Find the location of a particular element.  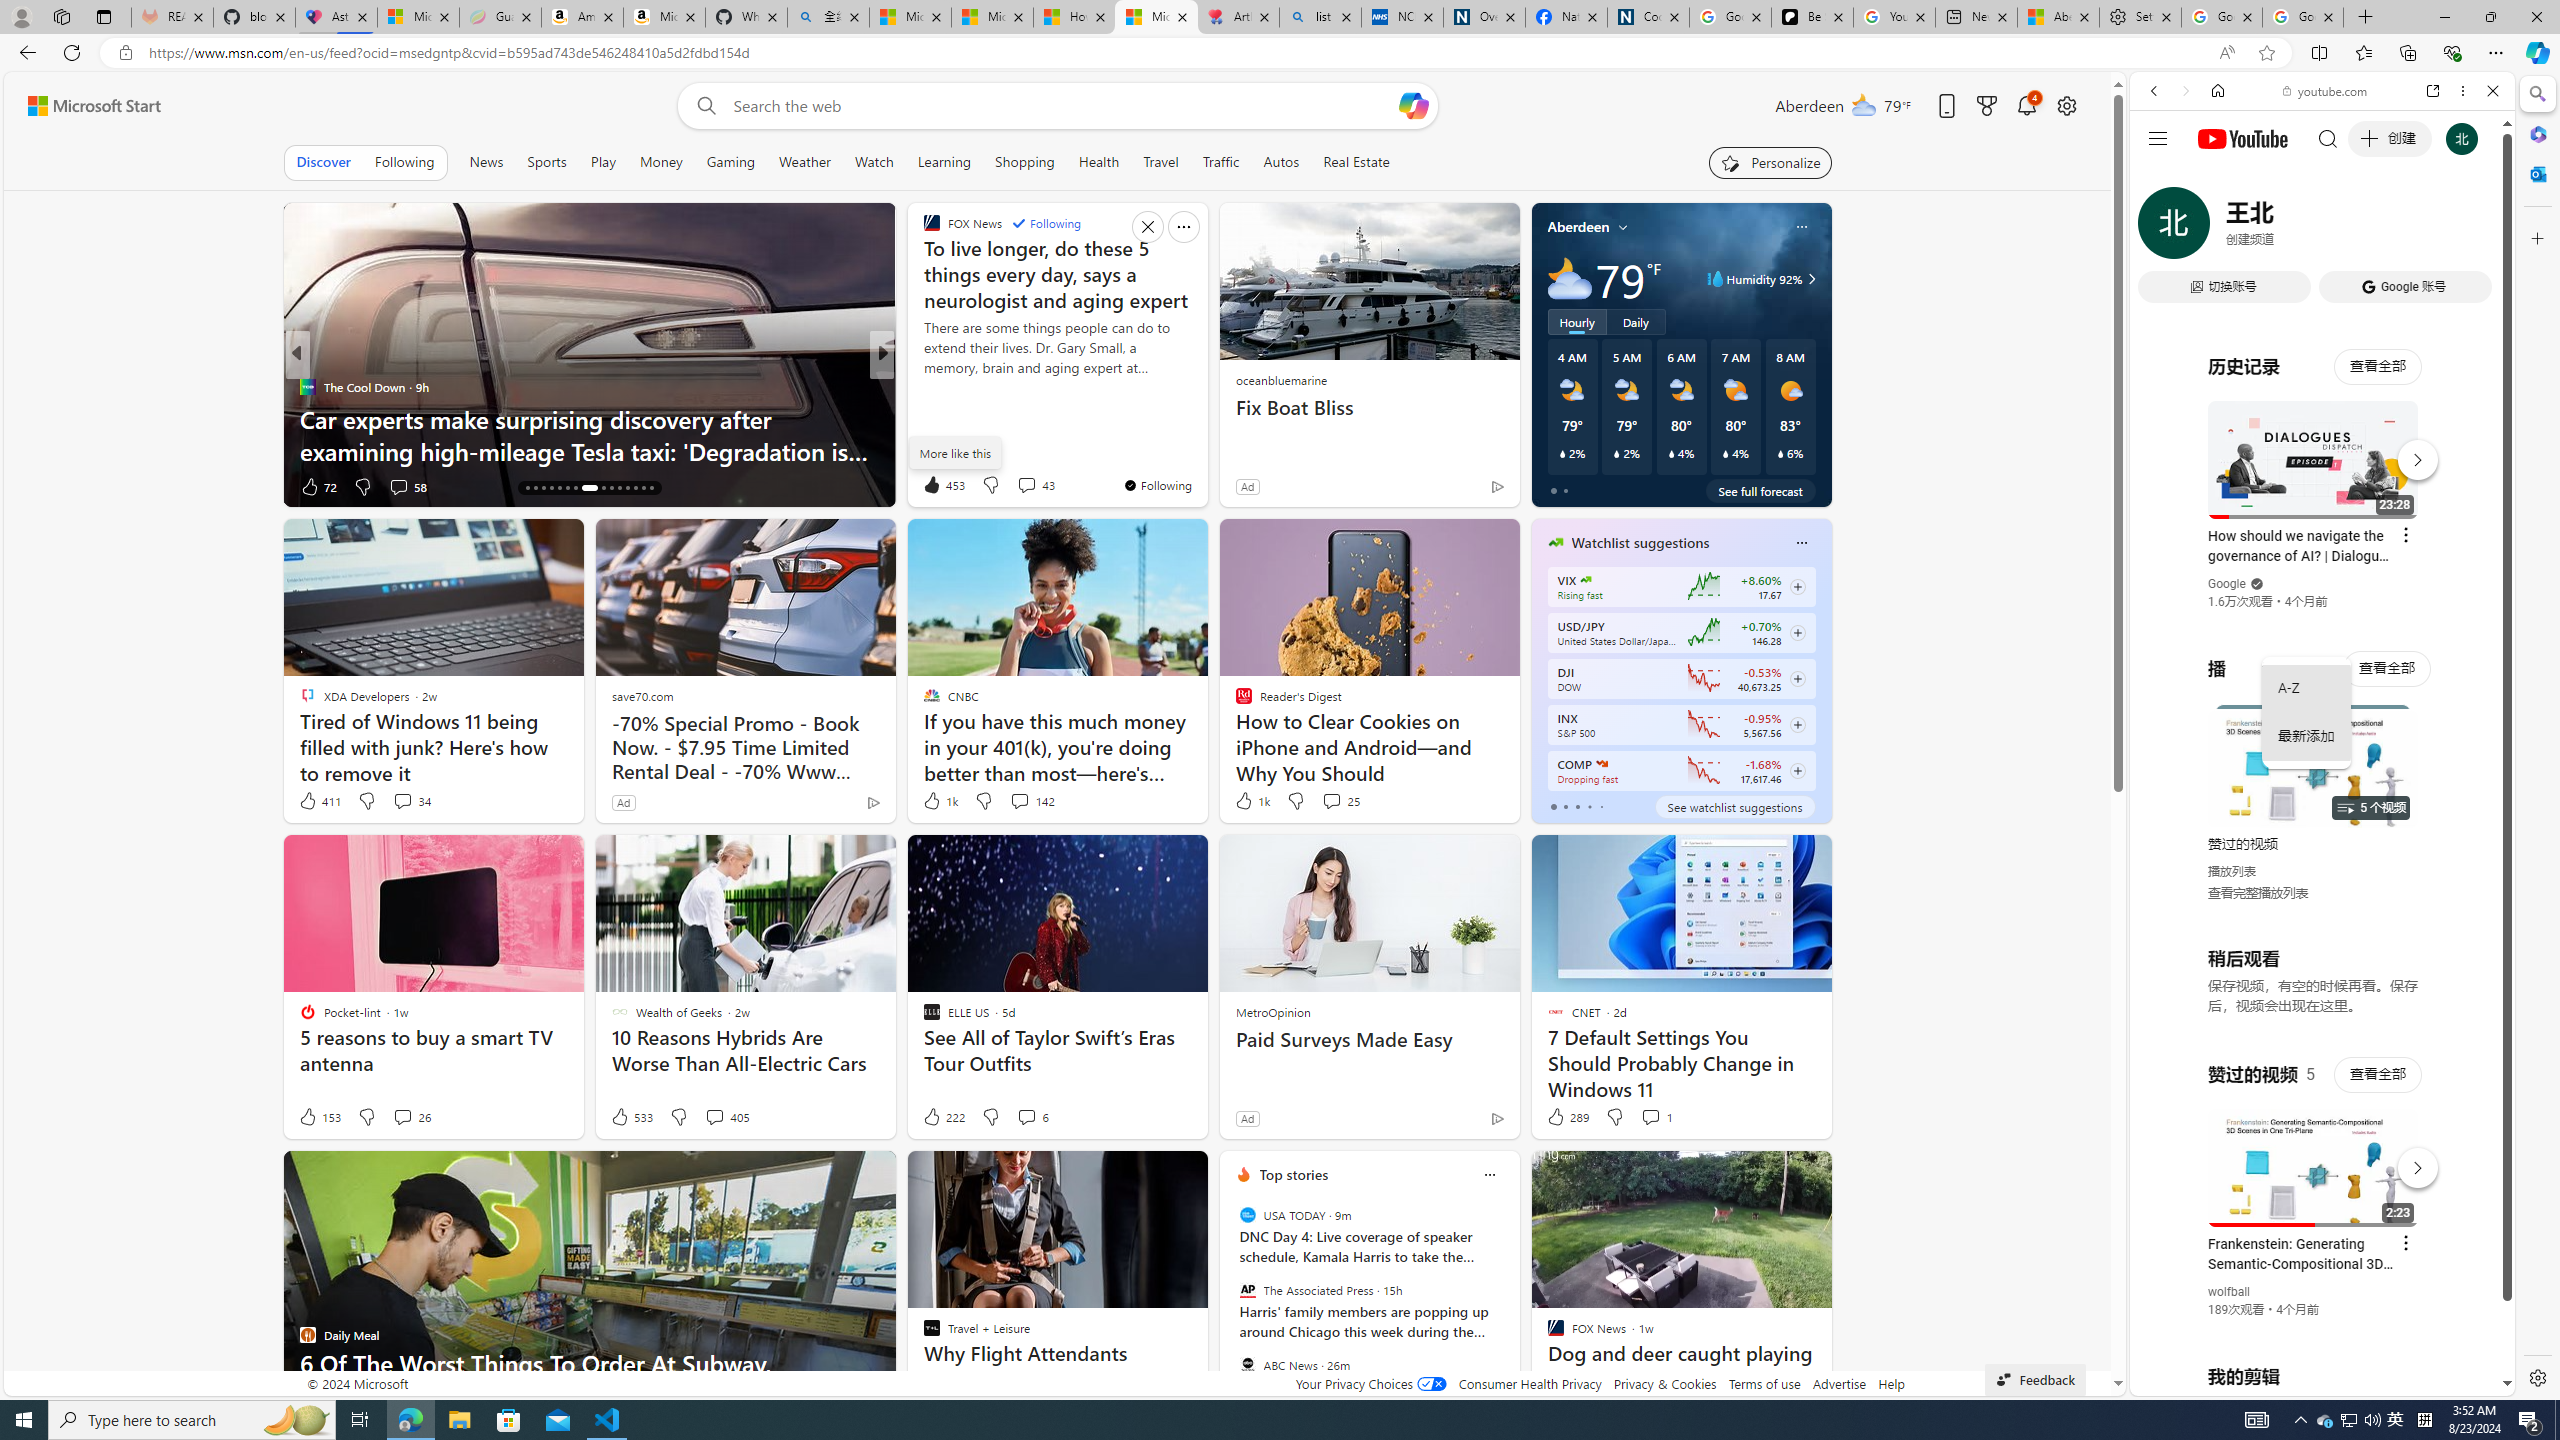

View comments 3 Comment is located at coordinates (391, 486).